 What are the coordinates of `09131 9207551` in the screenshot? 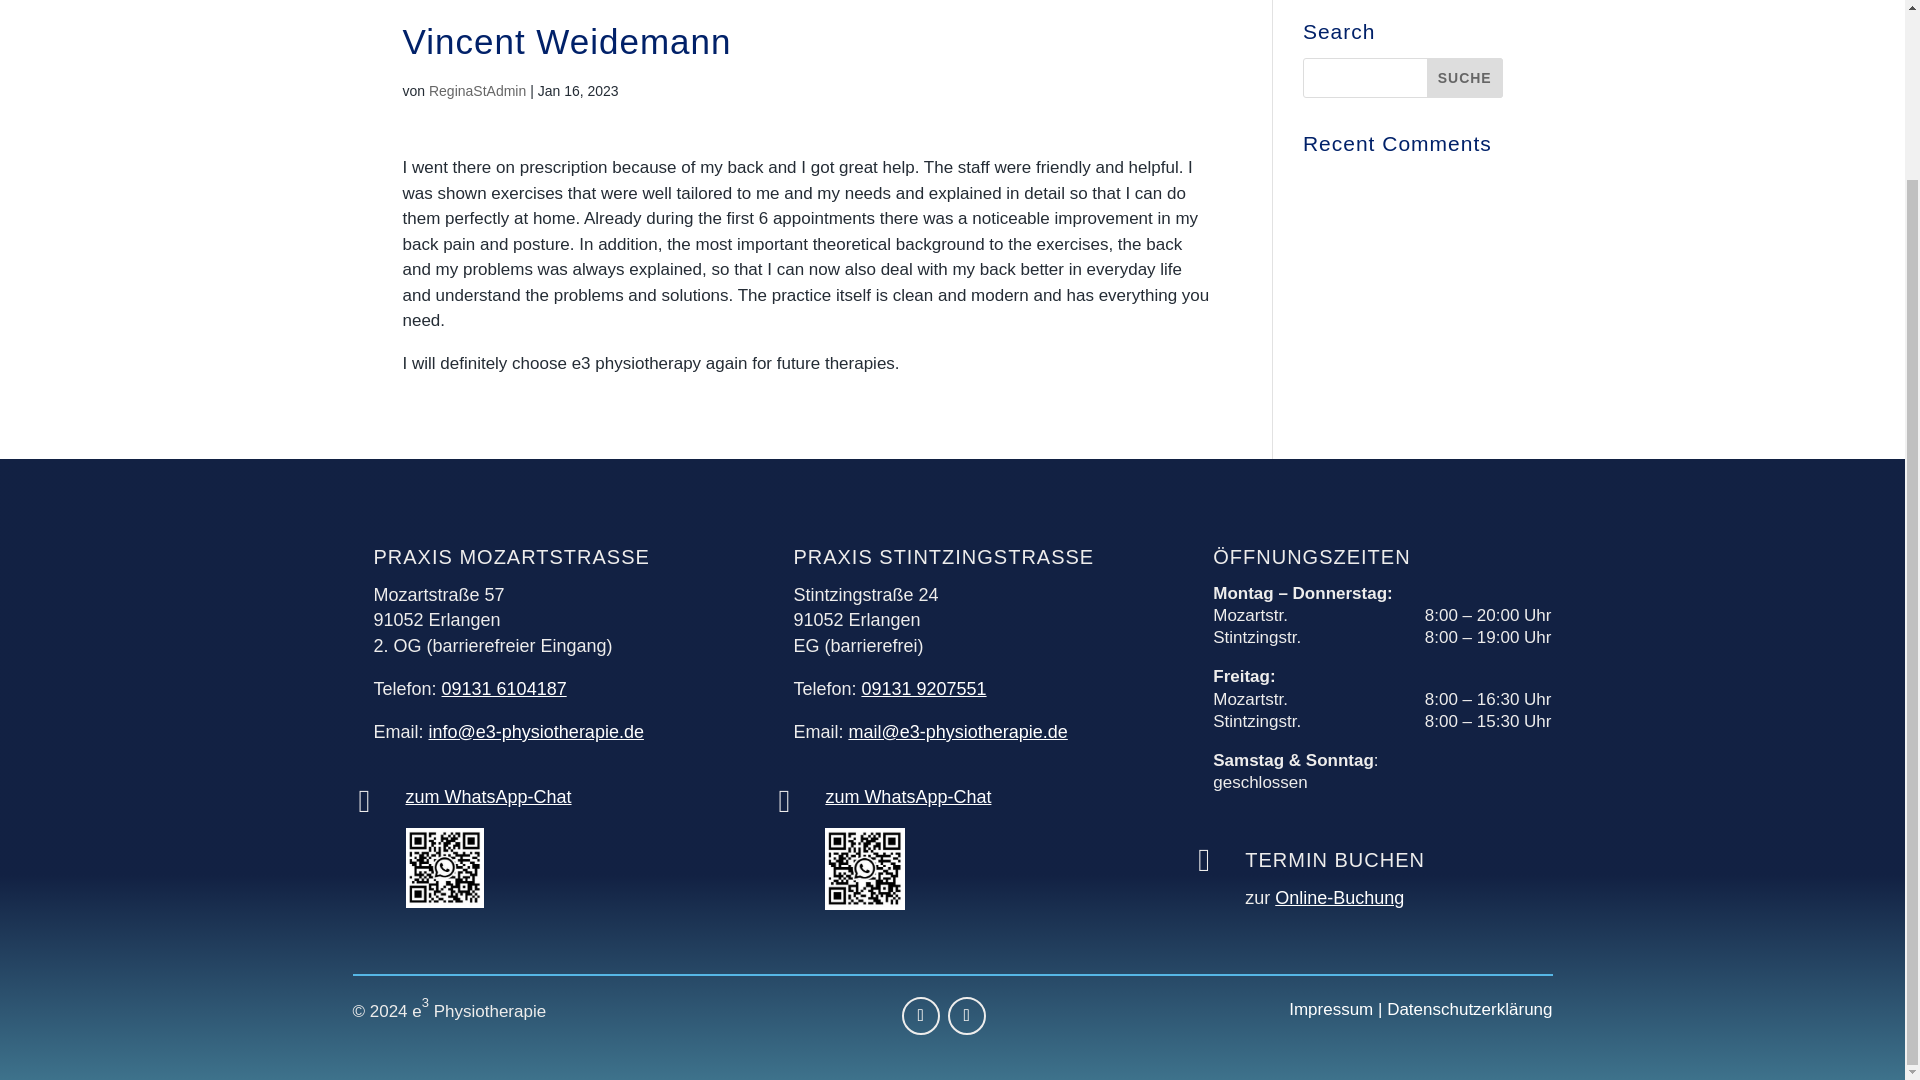 It's located at (923, 688).